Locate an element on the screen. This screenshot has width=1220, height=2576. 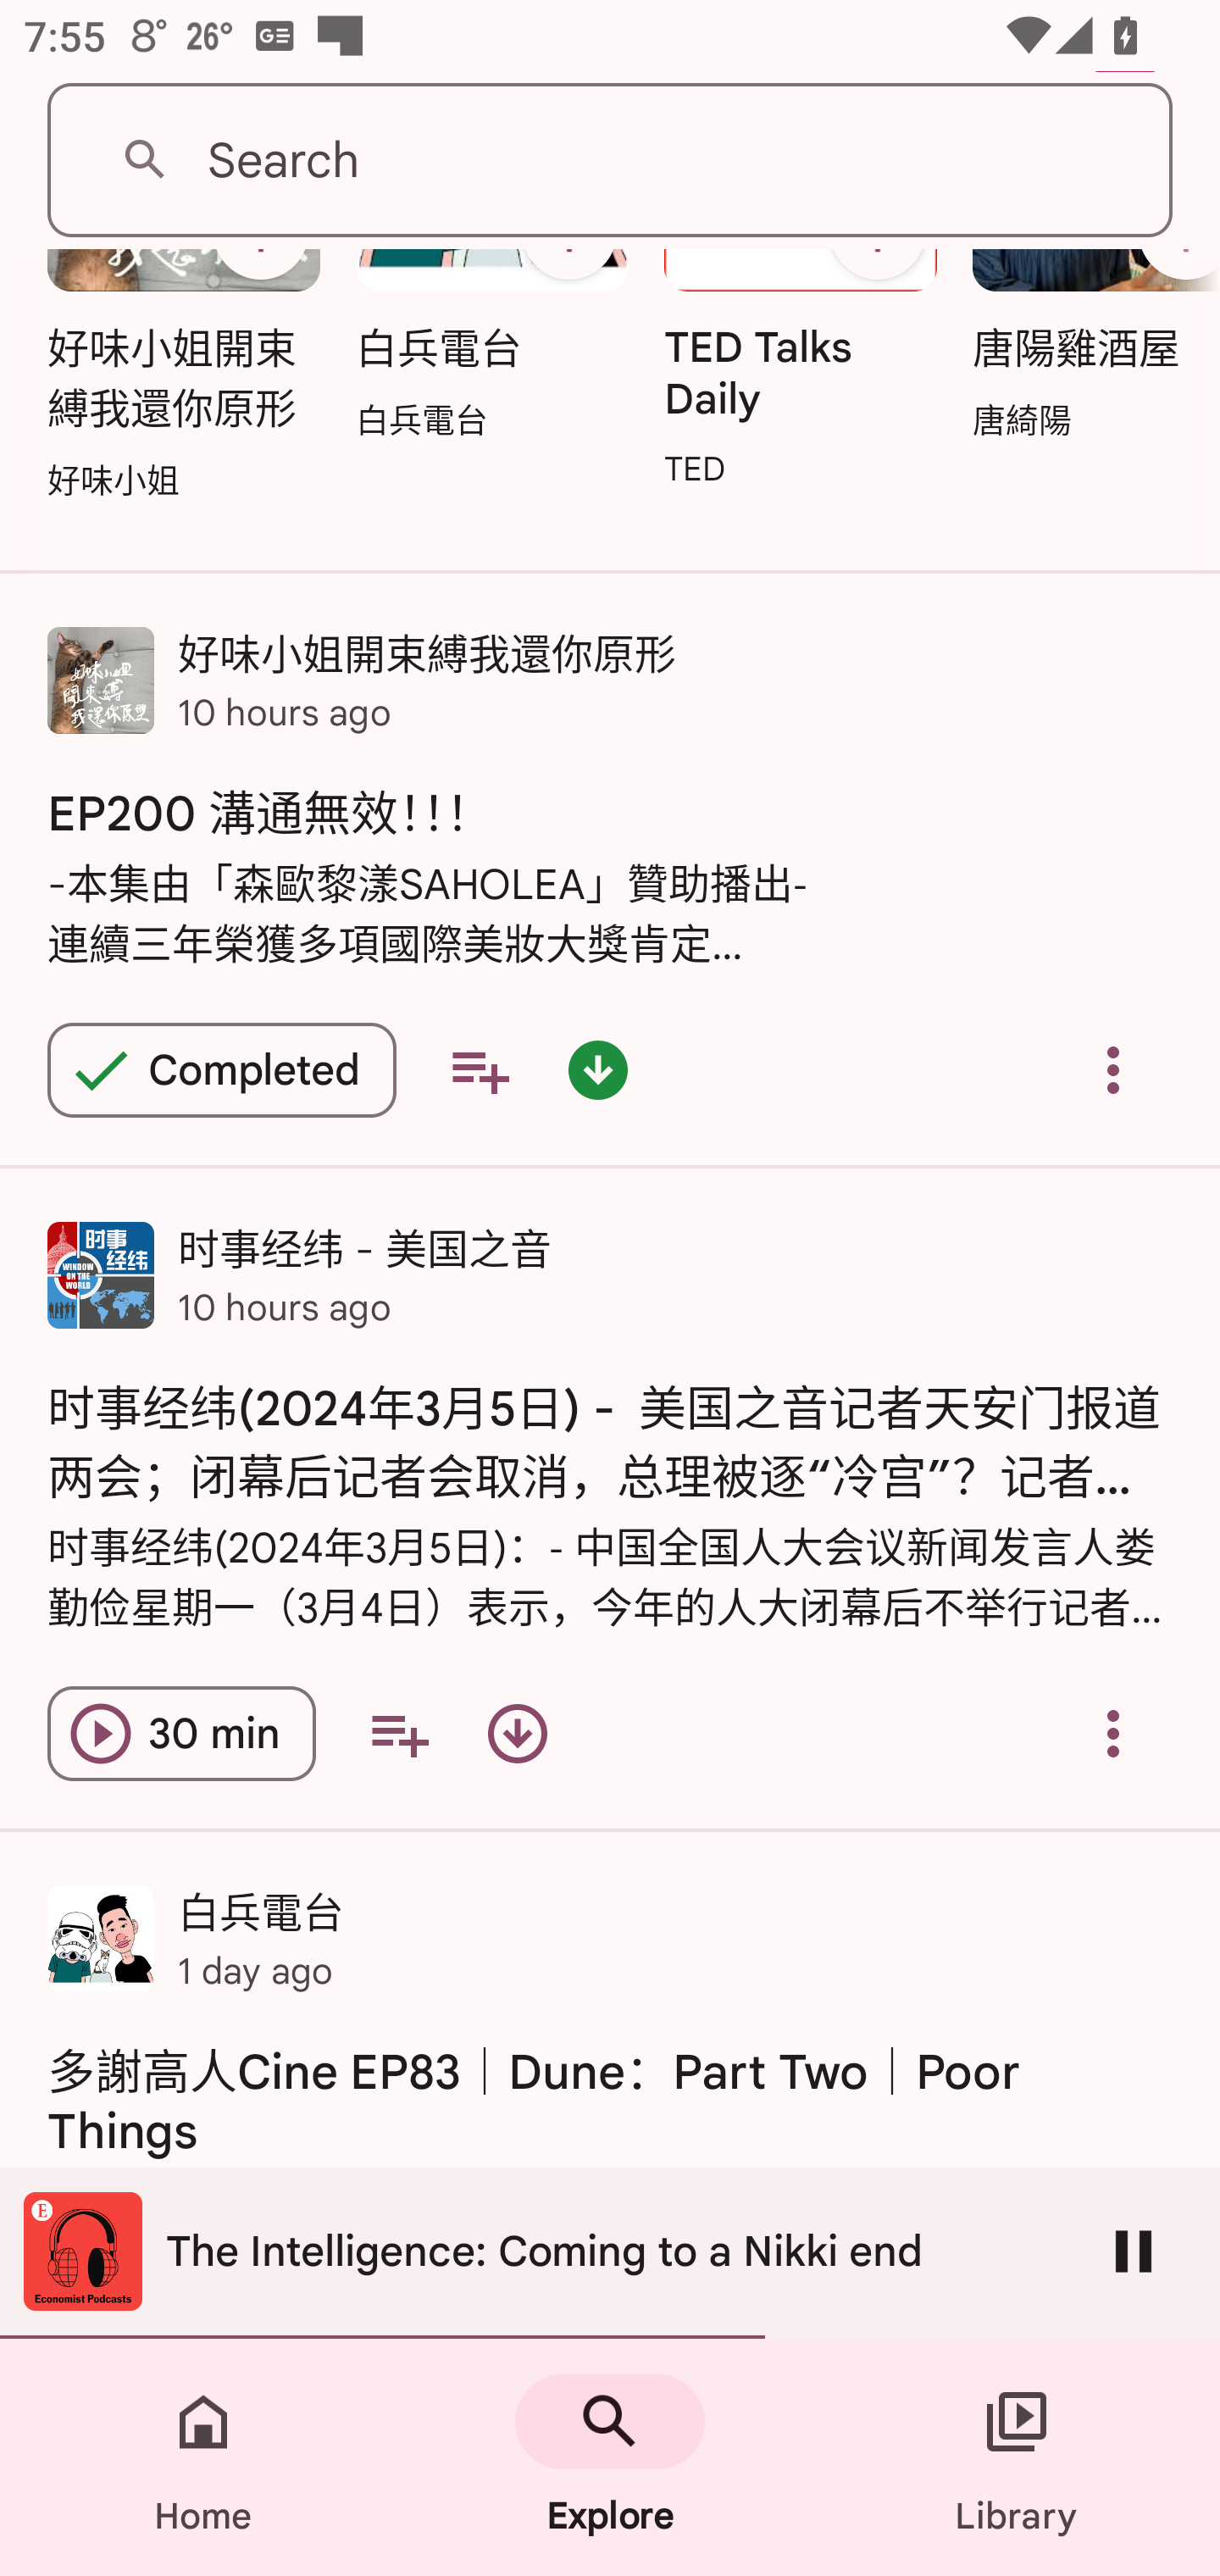
Home is located at coordinates (203, 2457).